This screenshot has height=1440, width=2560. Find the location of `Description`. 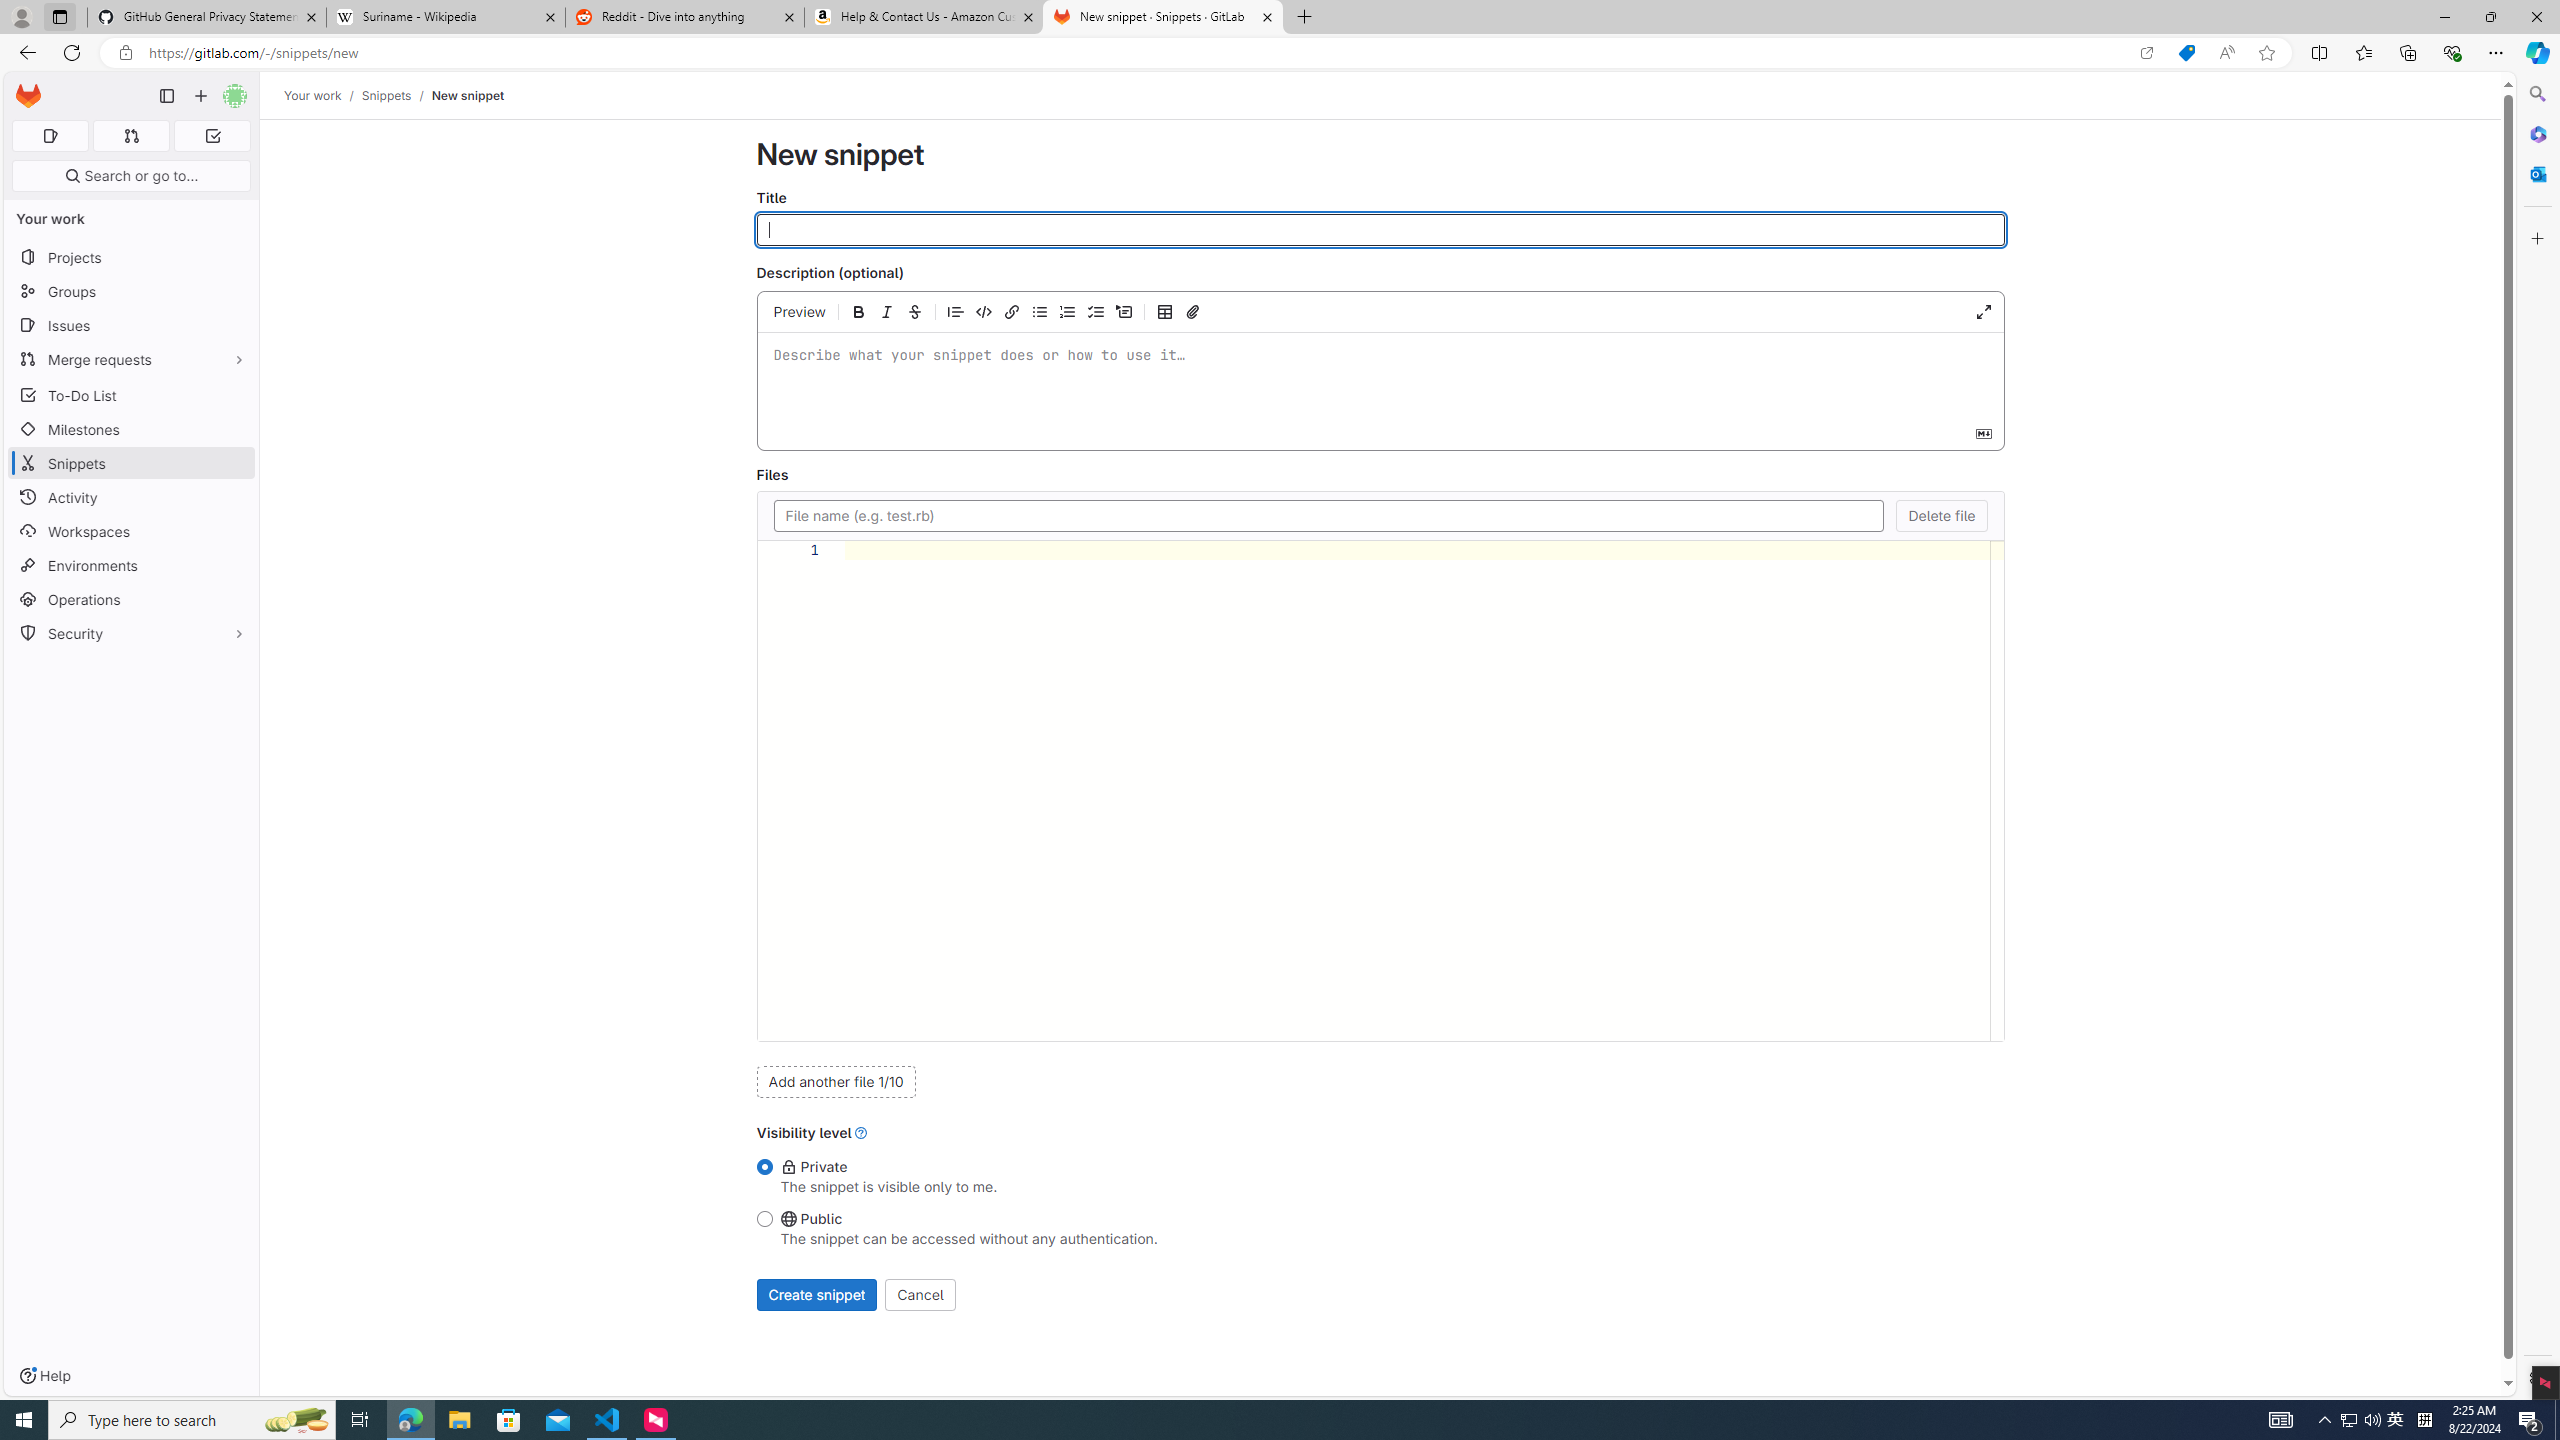

Description is located at coordinates (1379, 376).